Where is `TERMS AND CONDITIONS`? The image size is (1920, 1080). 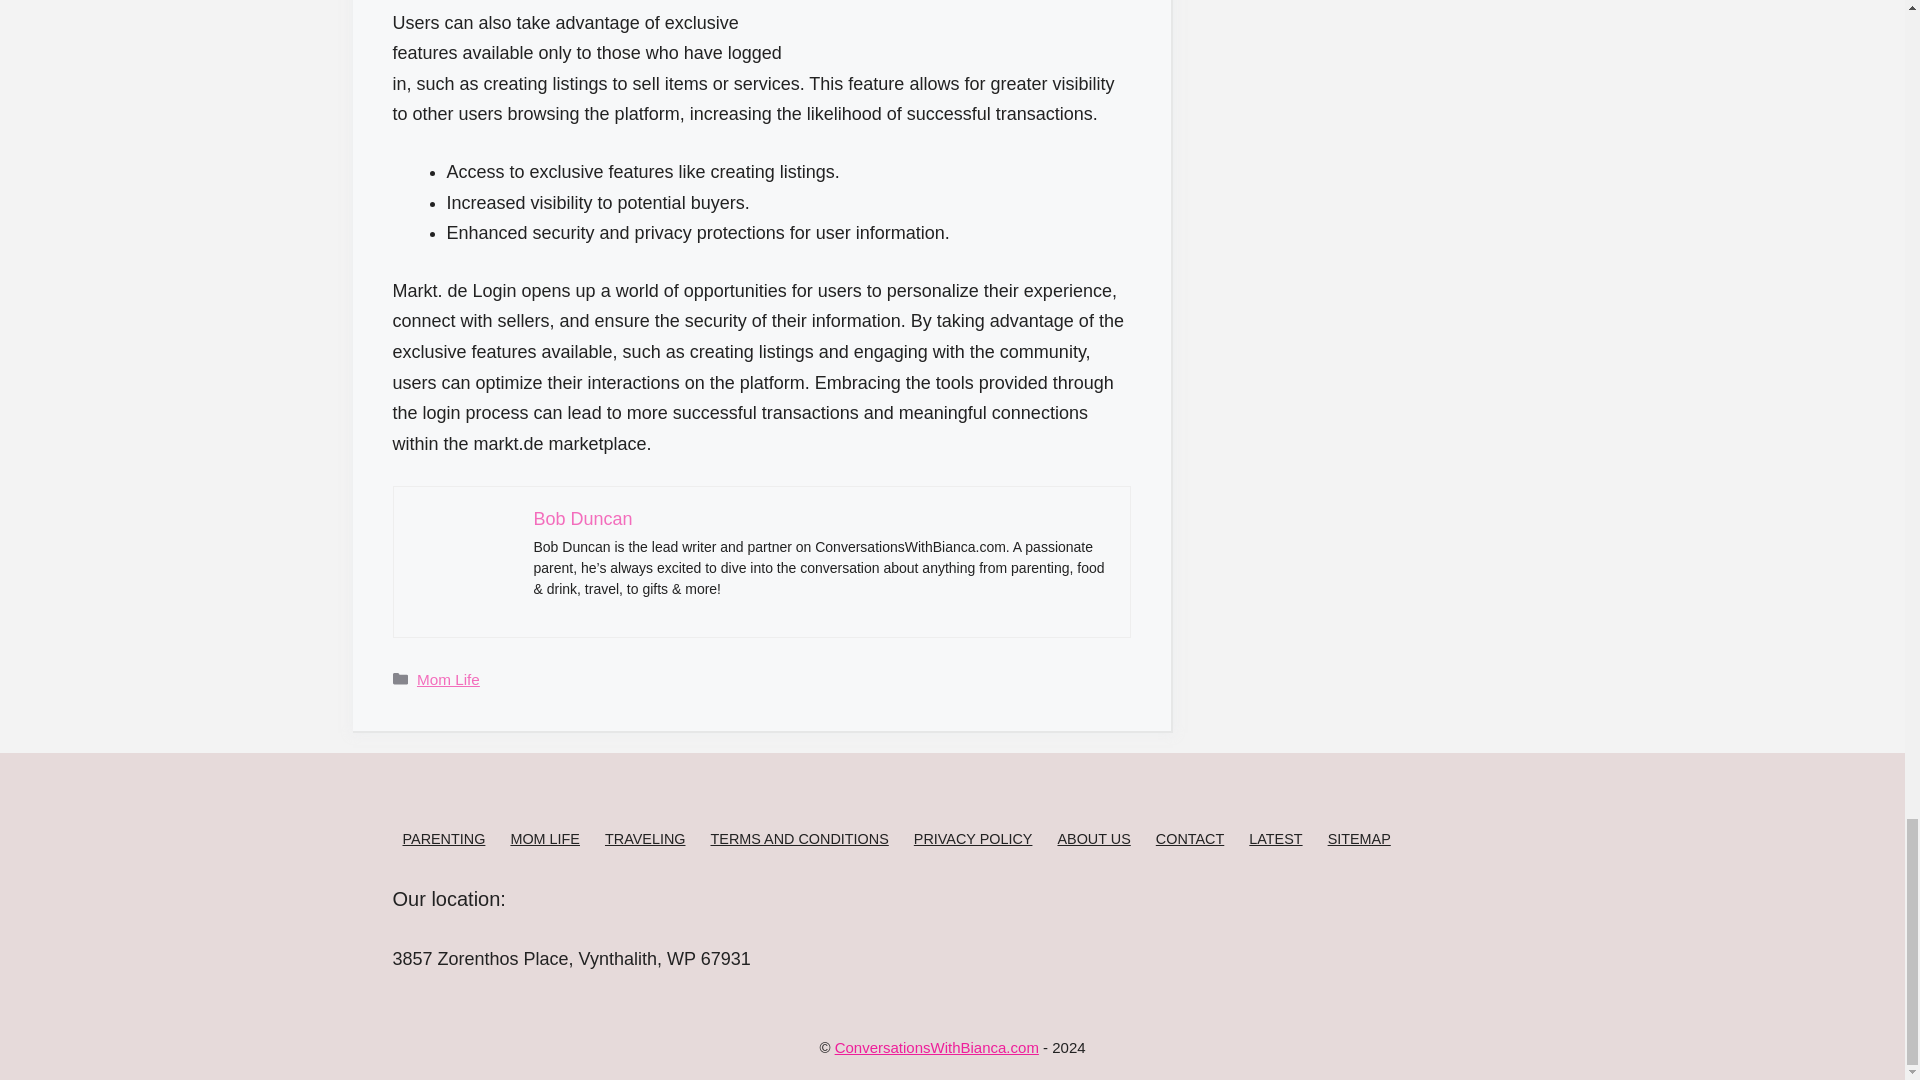 TERMS AND CONDITIONS is located at coordinates (798, 838).